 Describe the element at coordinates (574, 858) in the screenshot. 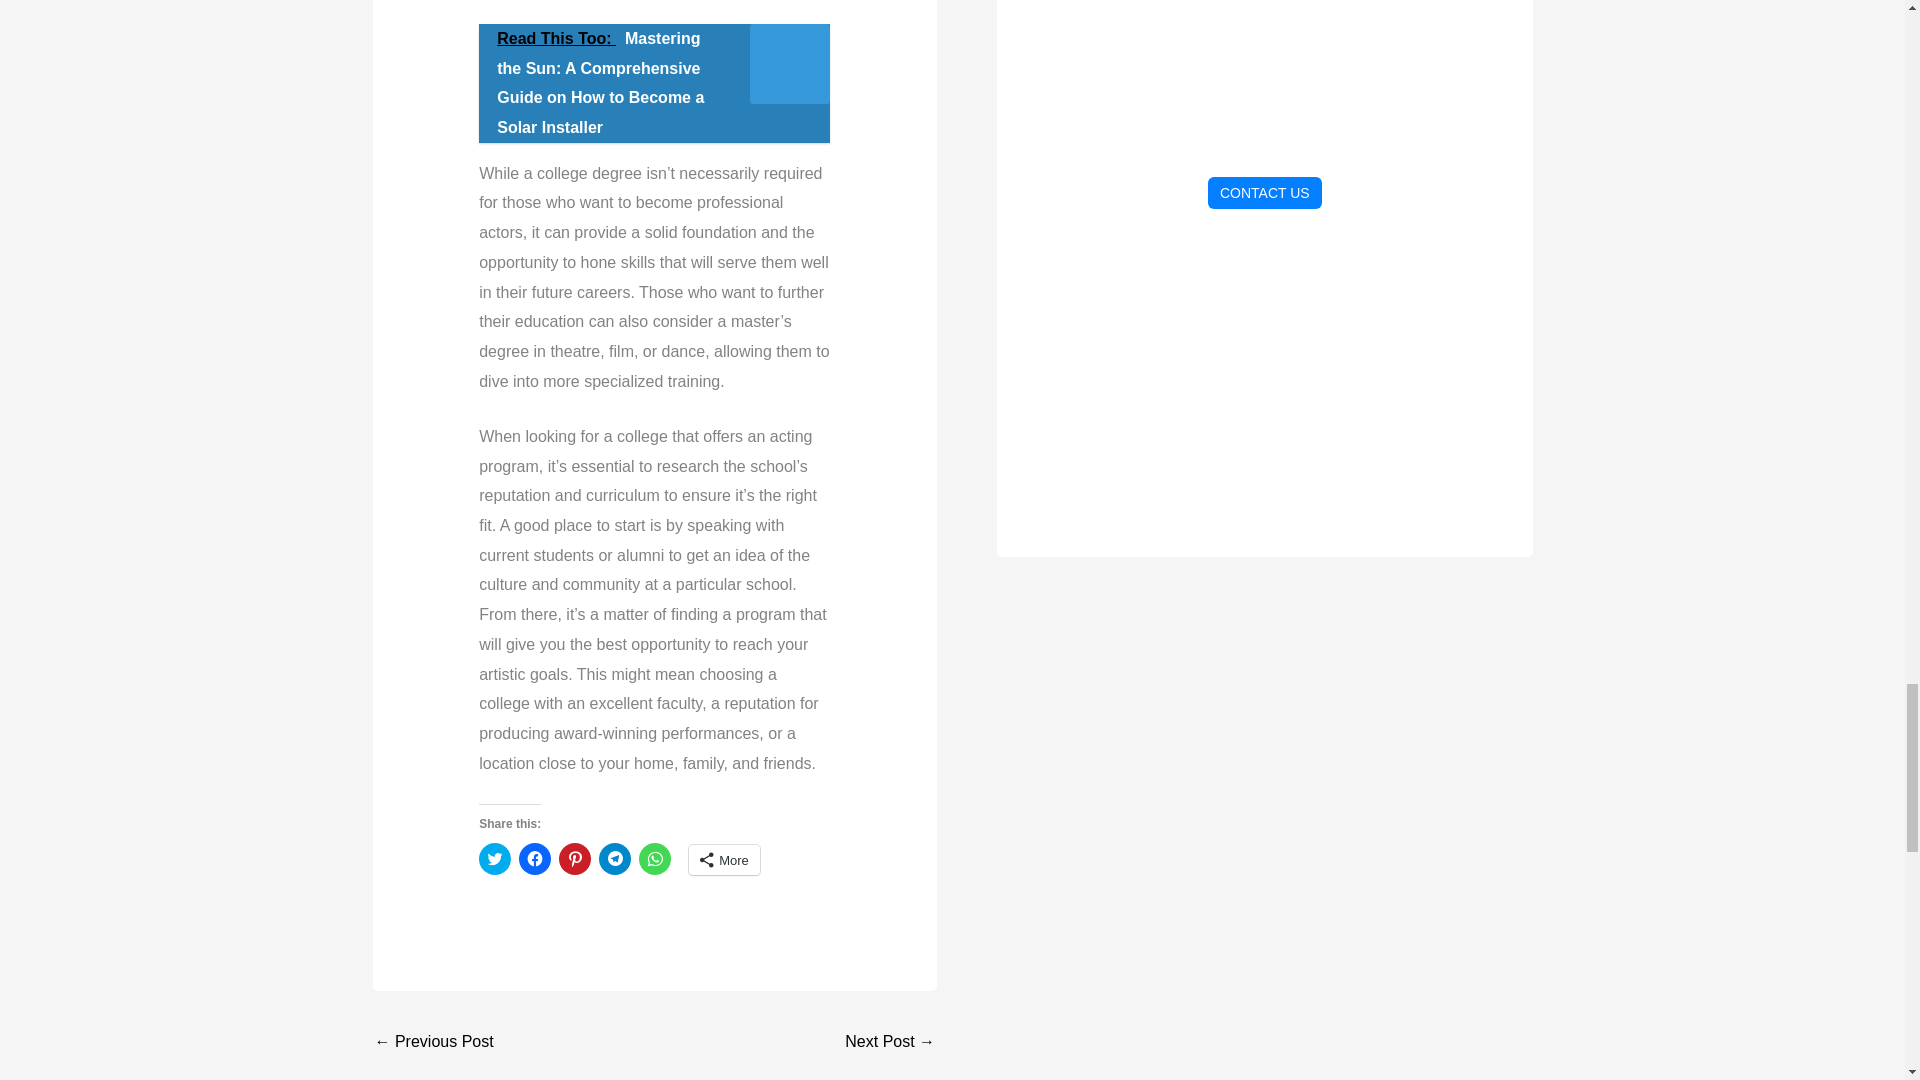

I see `Click to share on Pinterest` at that location.